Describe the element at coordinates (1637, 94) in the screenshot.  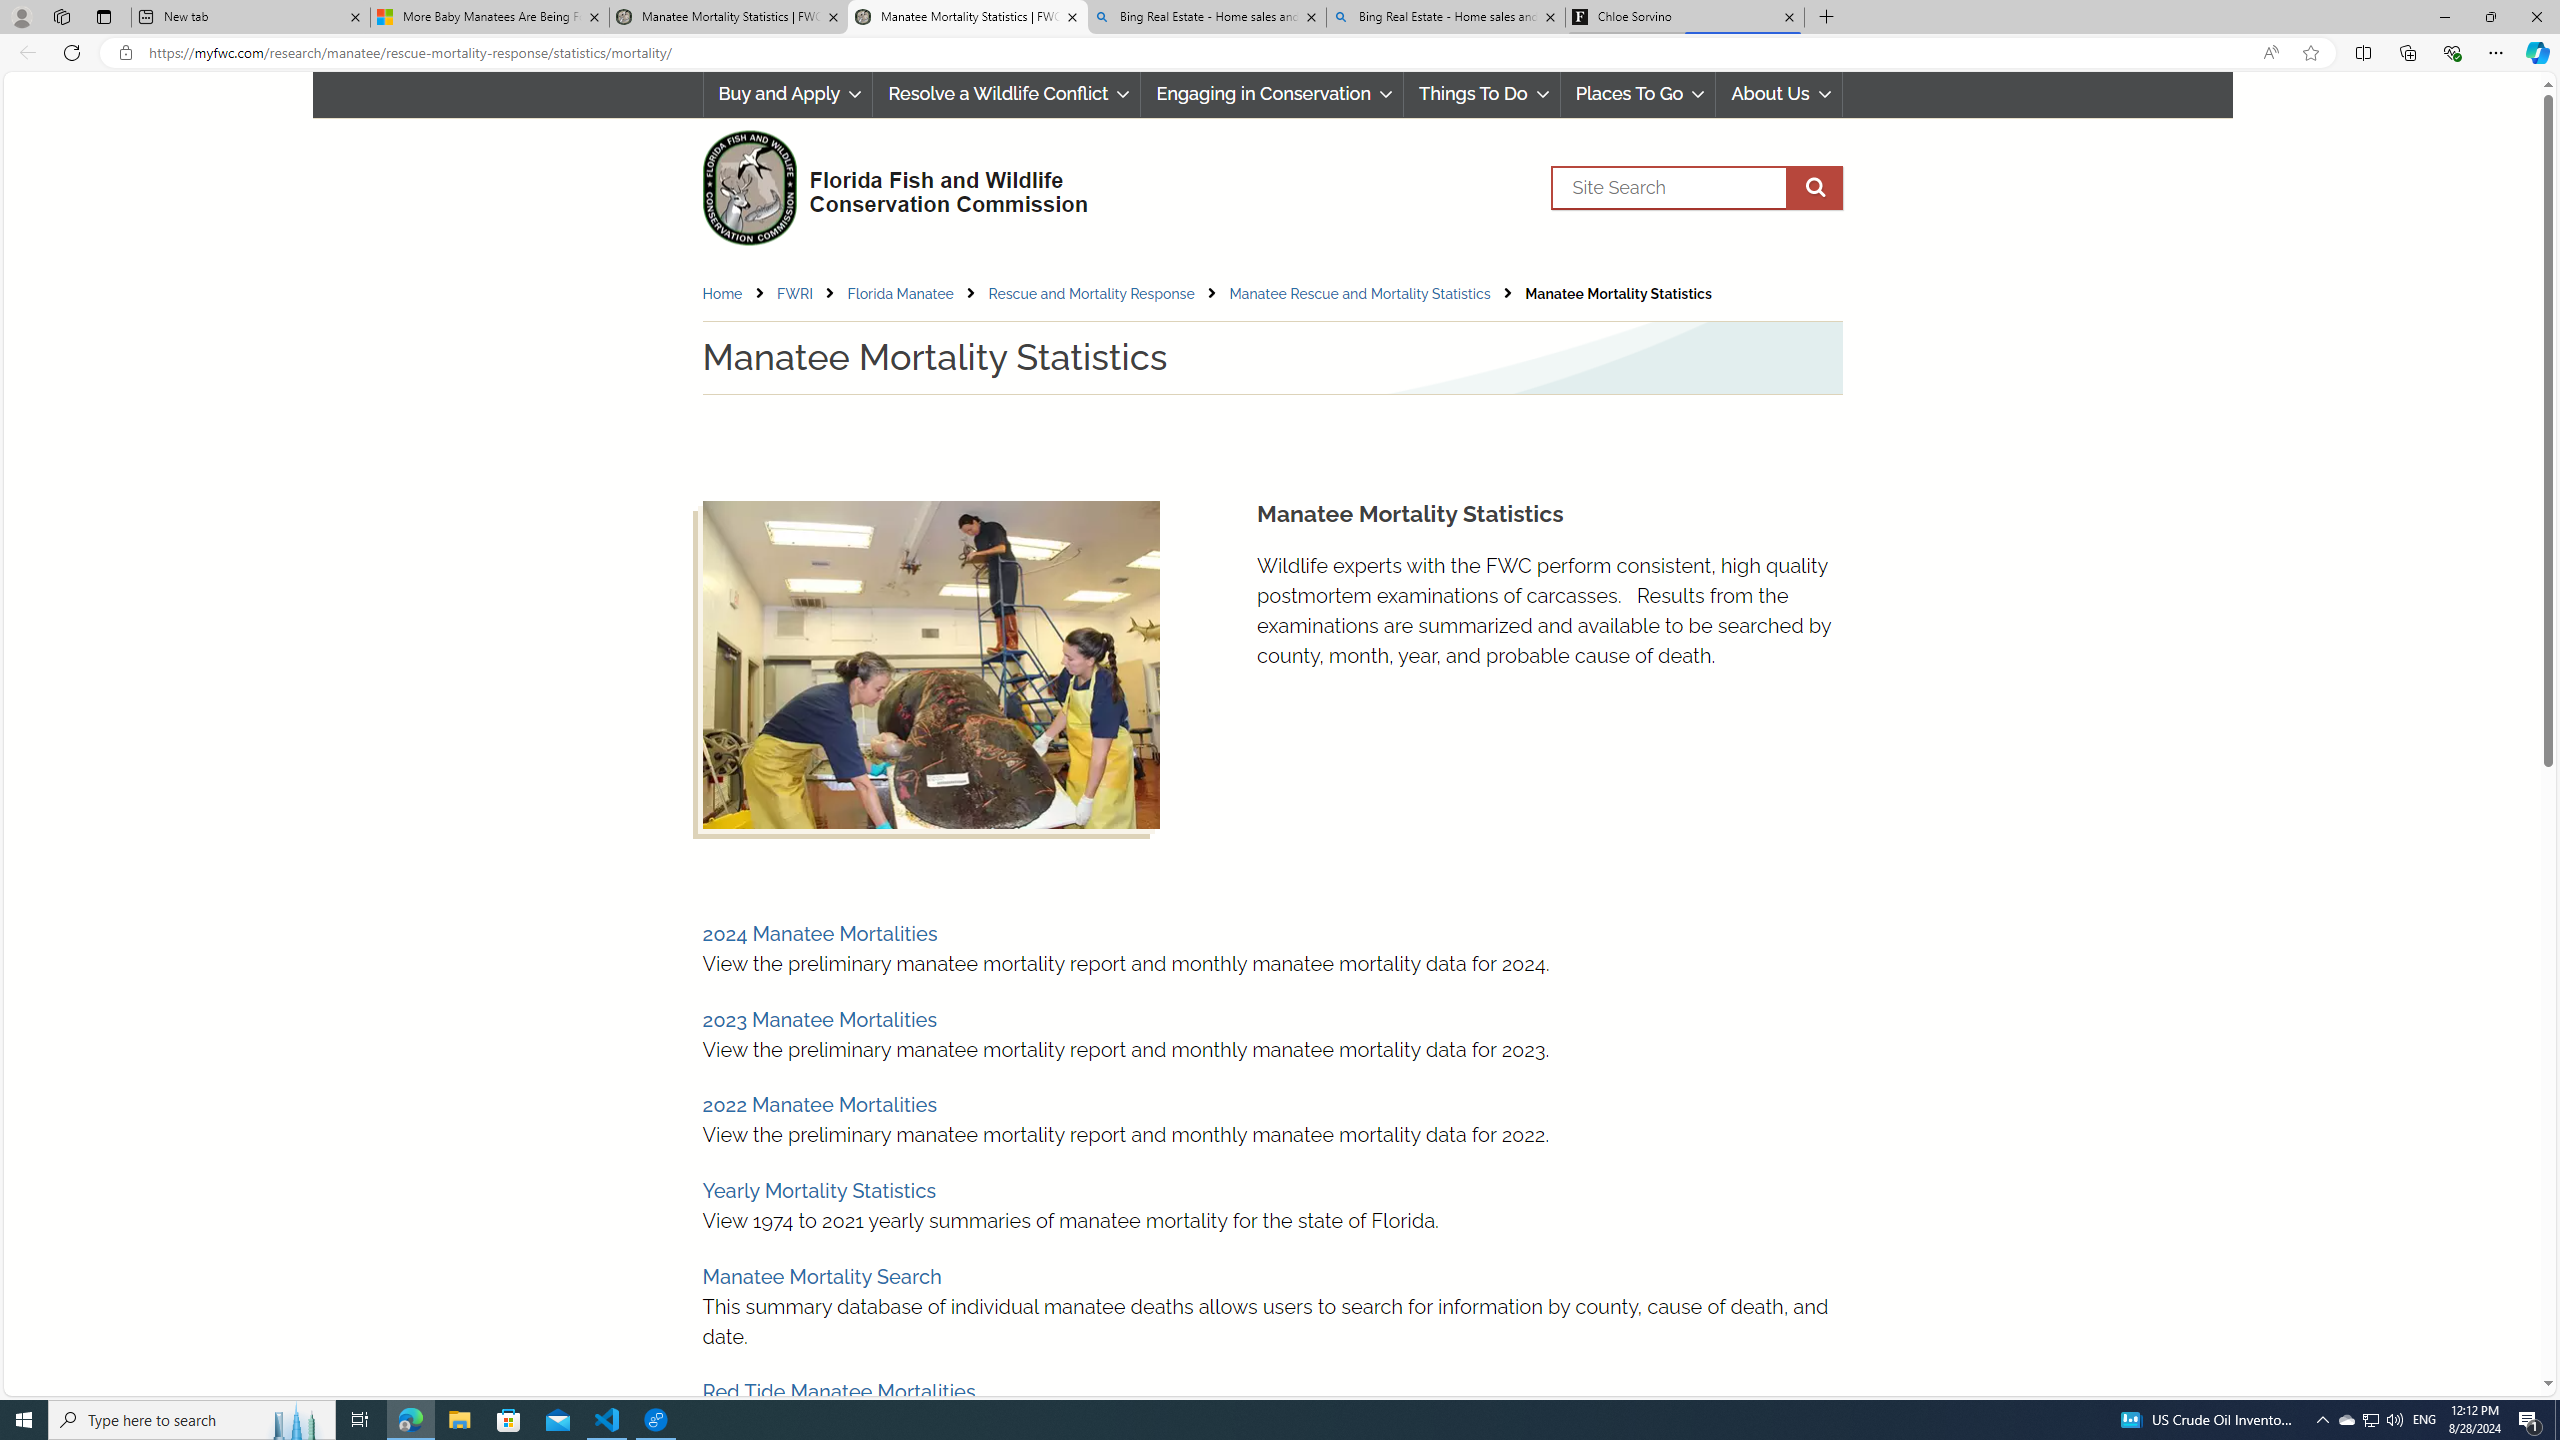
I see `Places To Go` at that location.